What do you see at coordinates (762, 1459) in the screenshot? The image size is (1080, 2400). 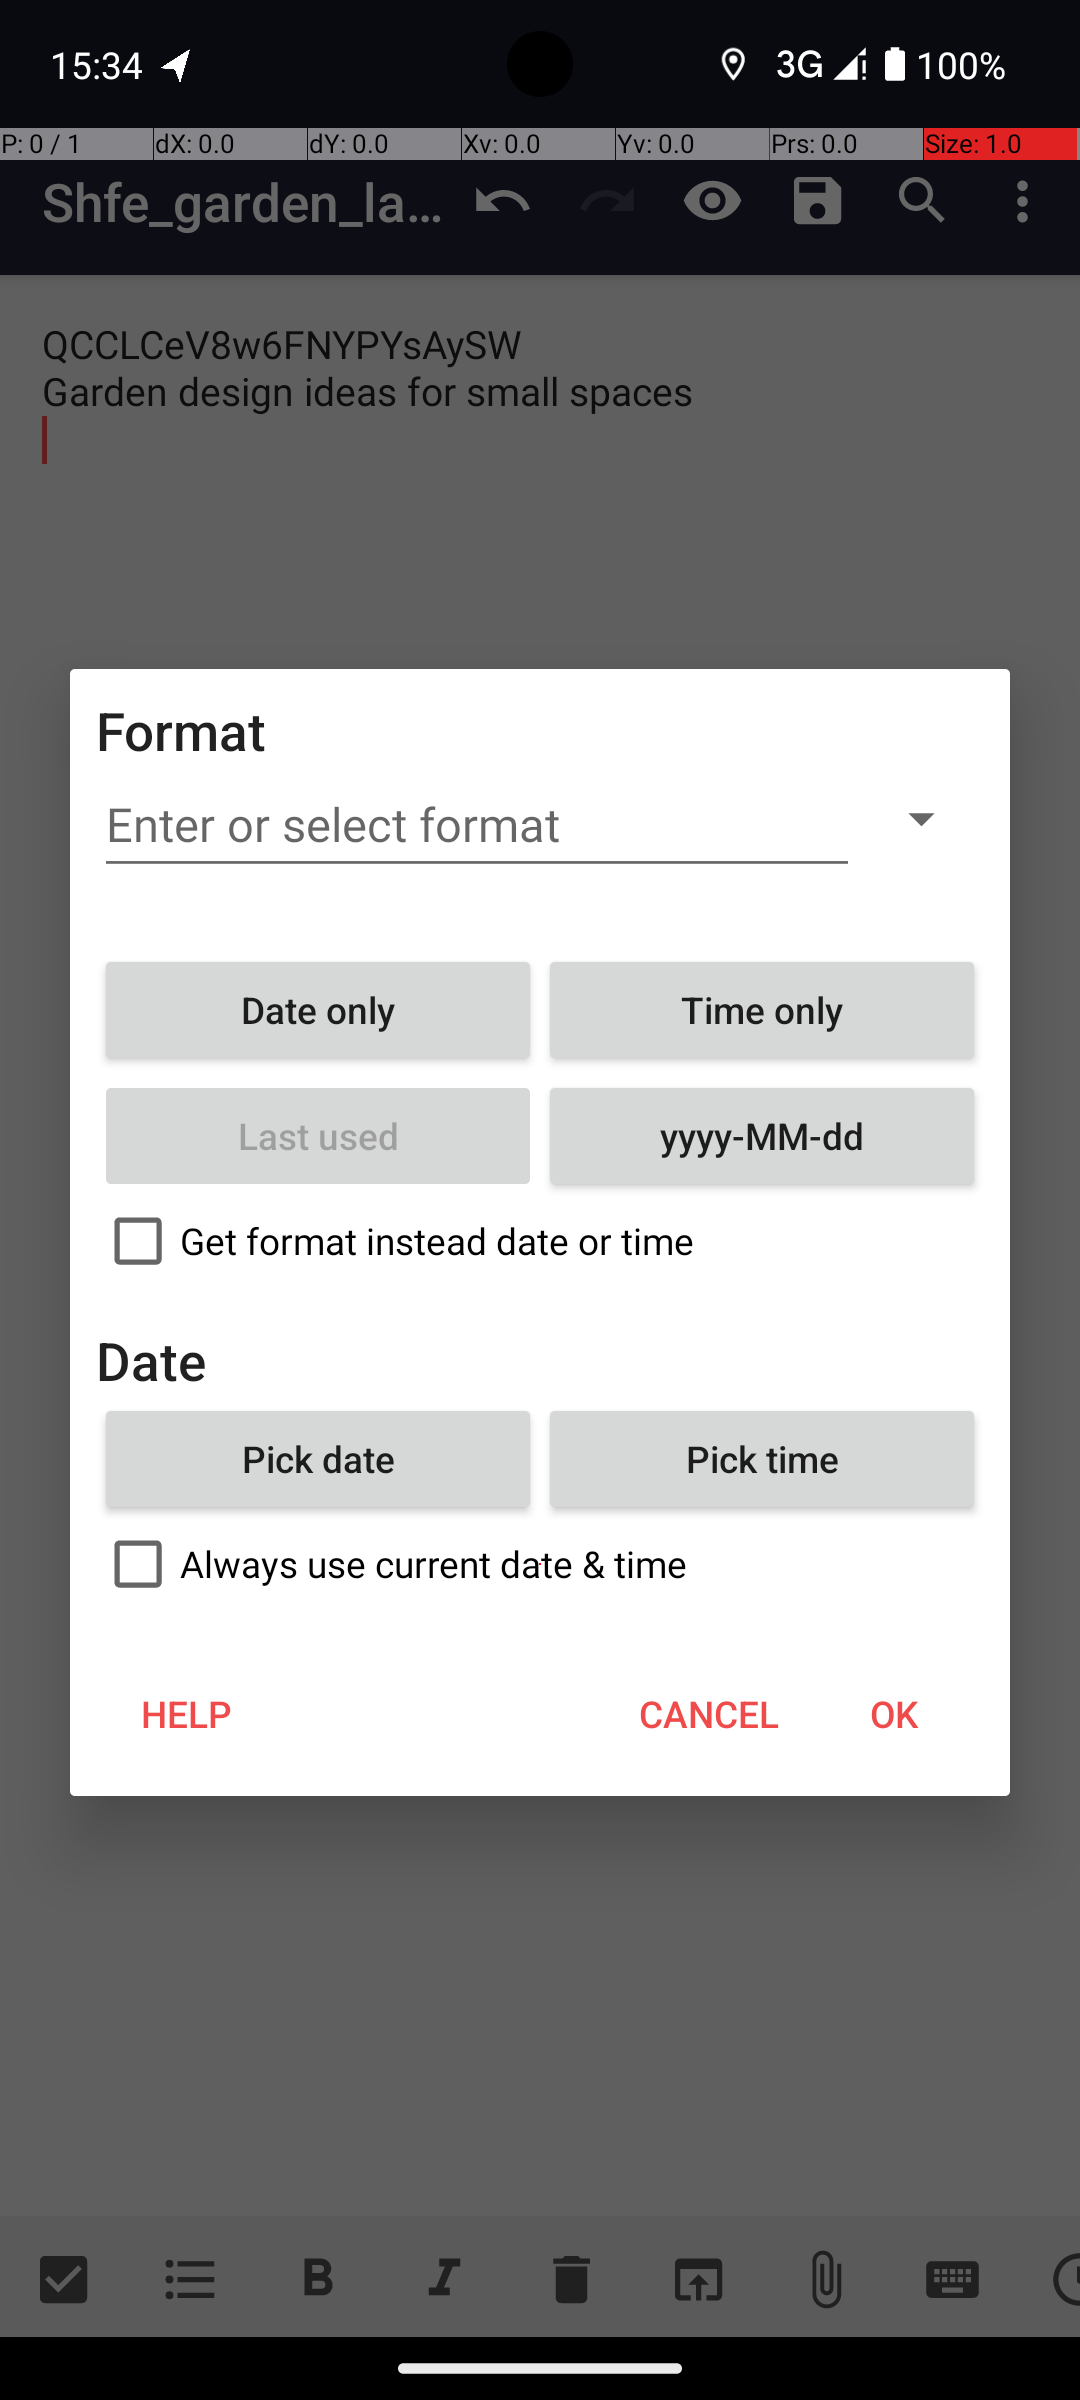 I see `Pick time` at bounding box center [762, 1459].